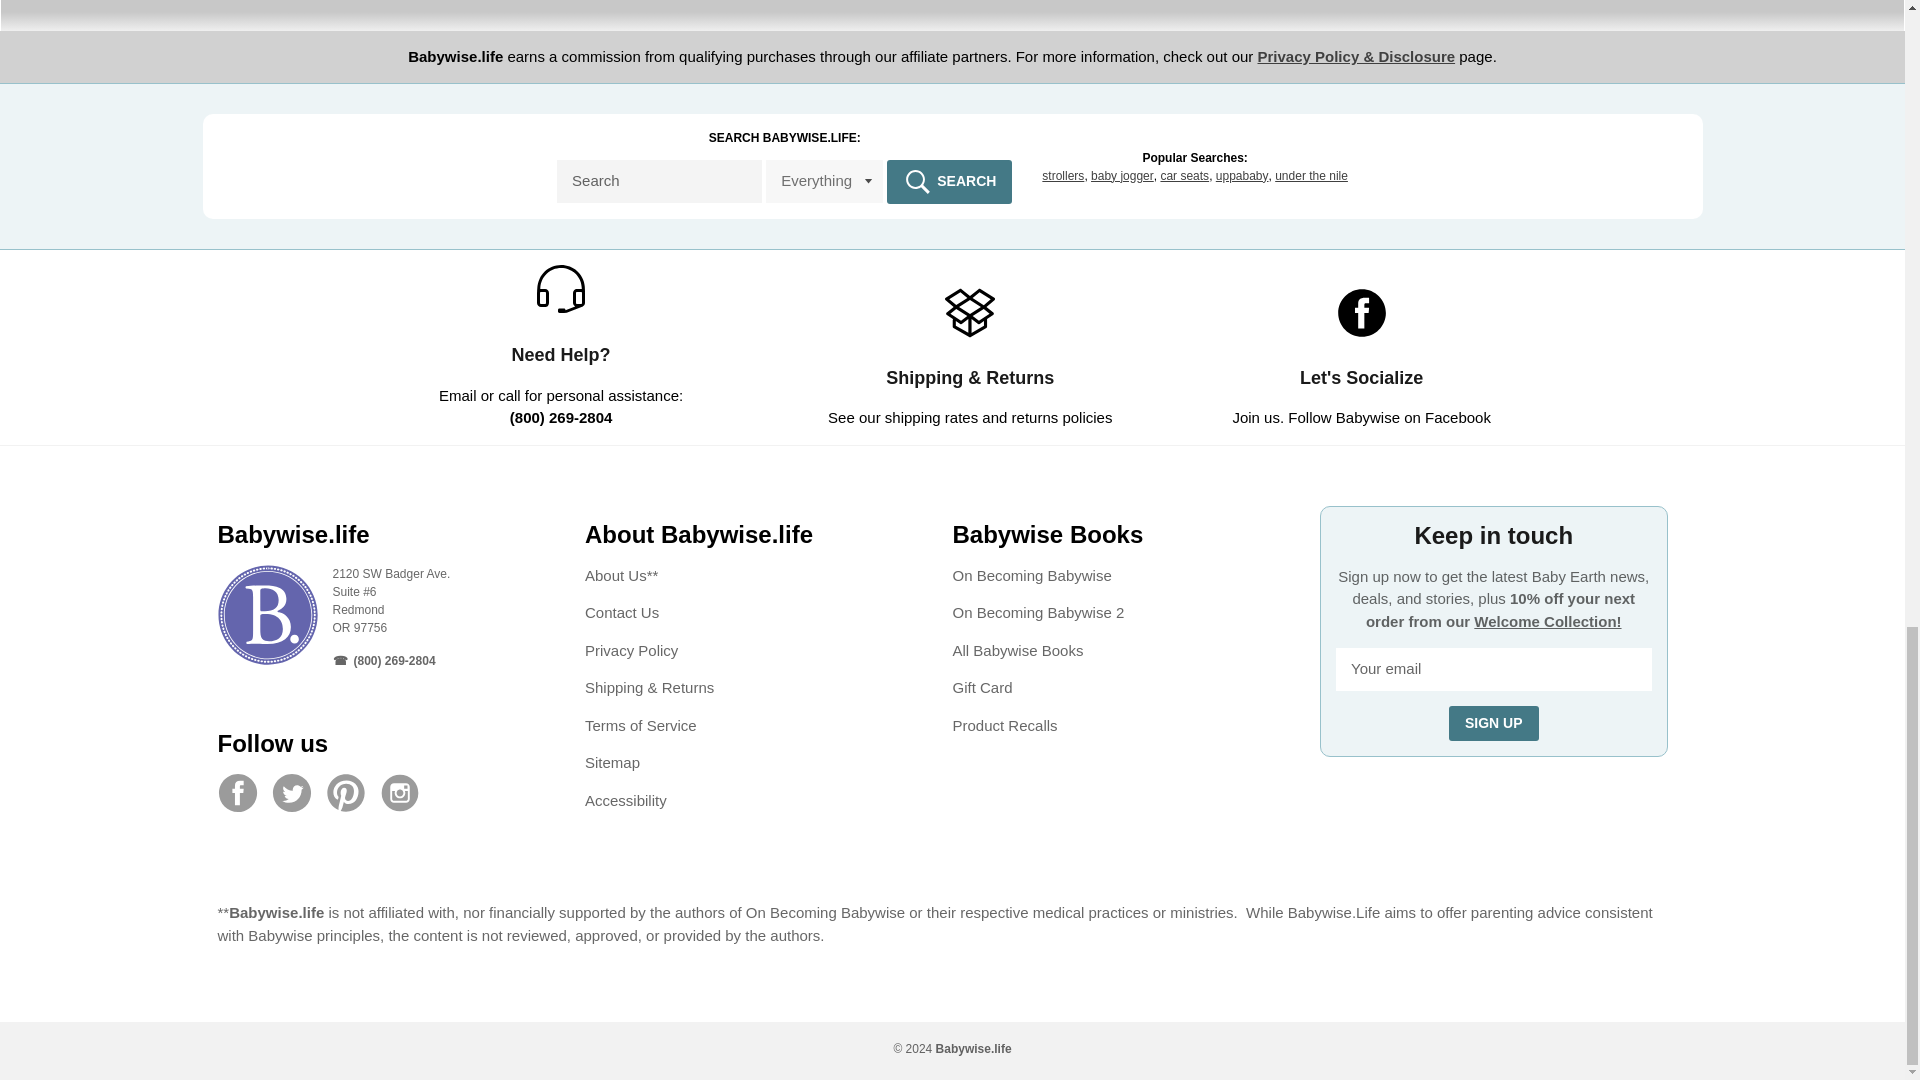 Image resolution: width=1920 pixels, height=1080 pixels. Describe the element at coordinates (405, 793) in the screenshot. I see `Babywise.life on Instagram` at that location.